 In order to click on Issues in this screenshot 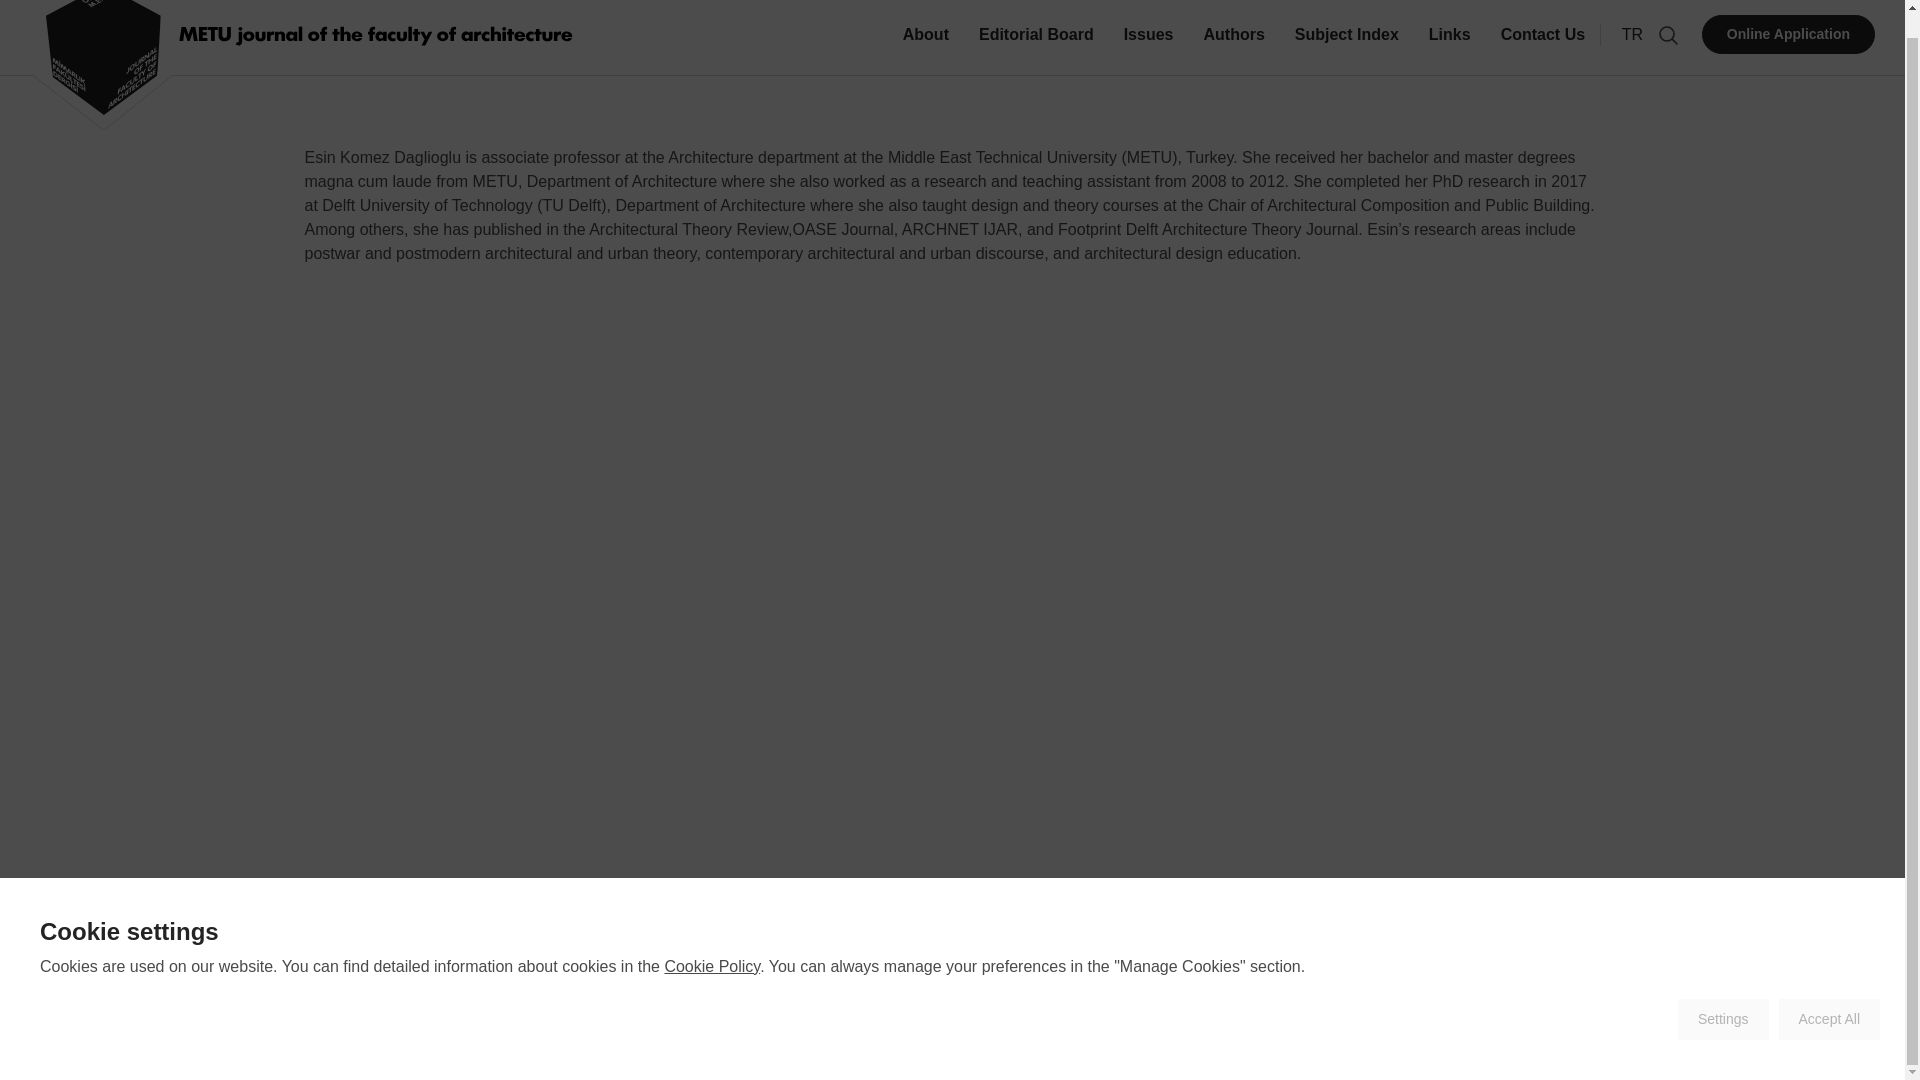, I will do `click(751, 1038)`.